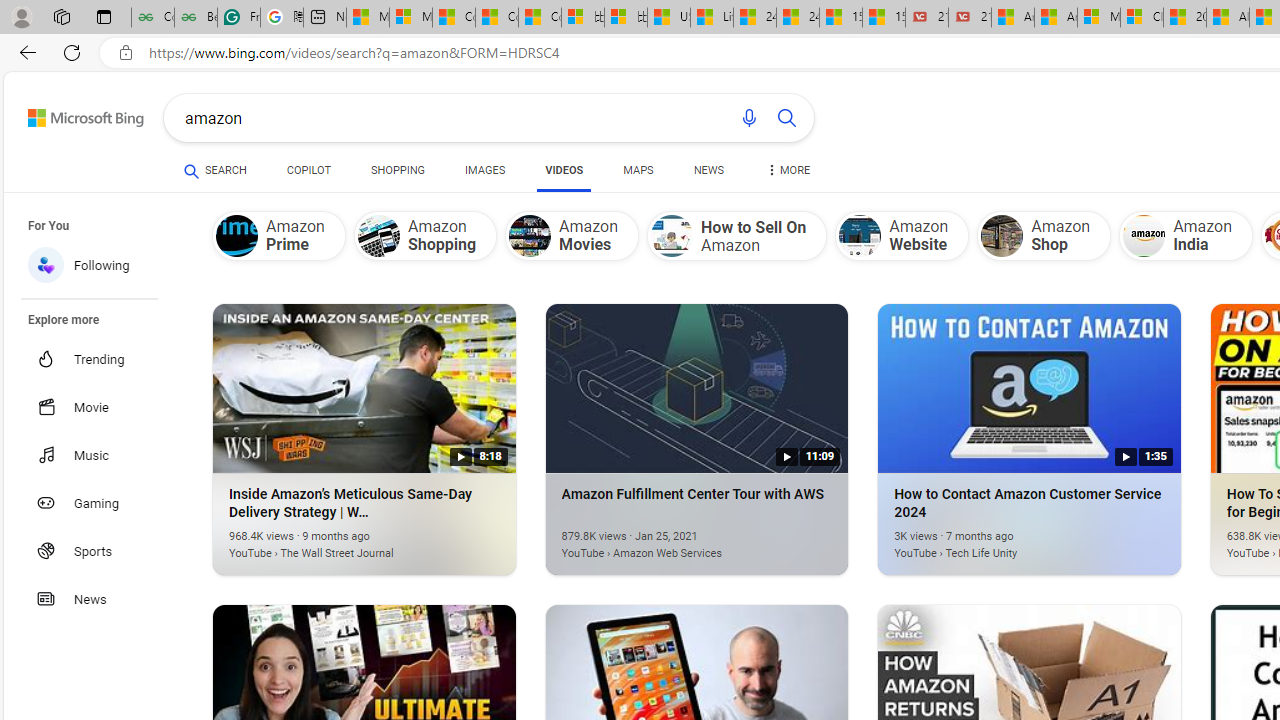  Describe the element at coordinates (100, 359) in the screenshot. I see `Trending` at that location.